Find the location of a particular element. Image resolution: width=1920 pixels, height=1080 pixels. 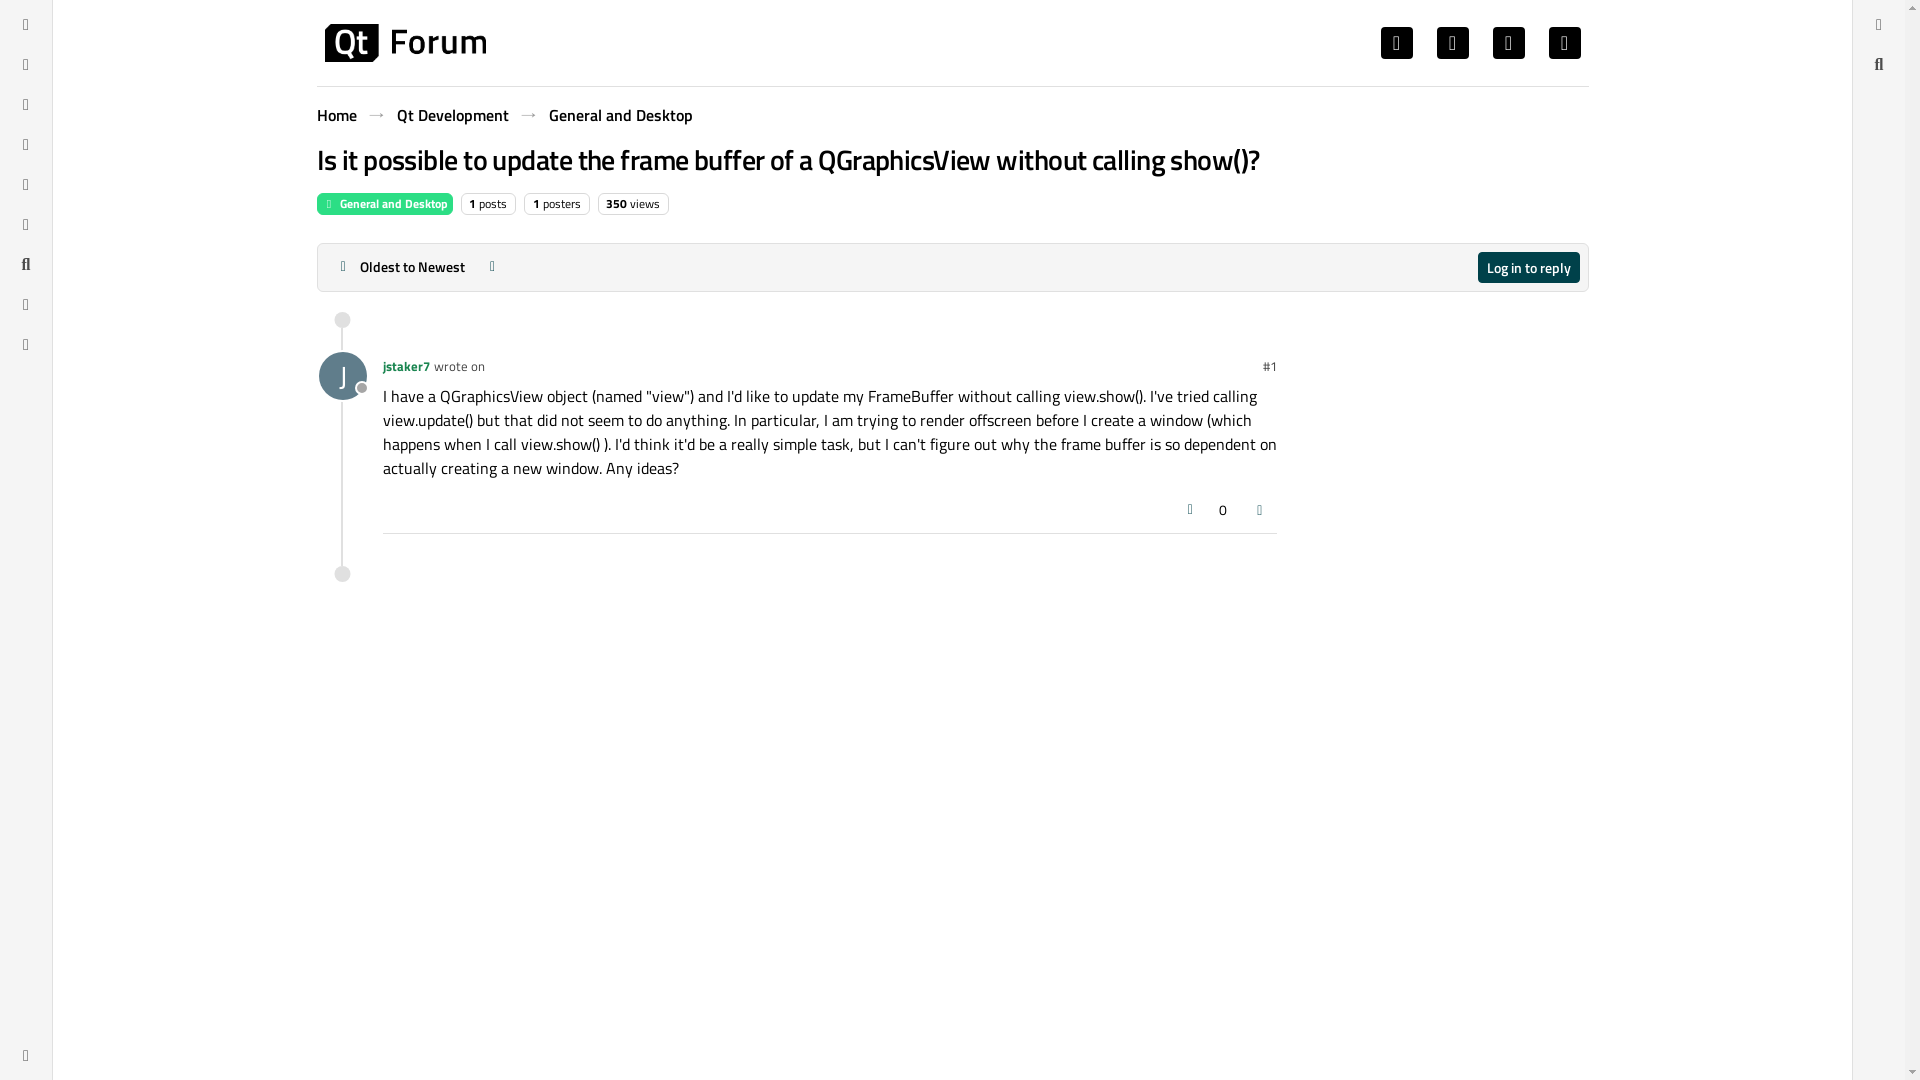

Unsolved is located at coordinates (26, 344).